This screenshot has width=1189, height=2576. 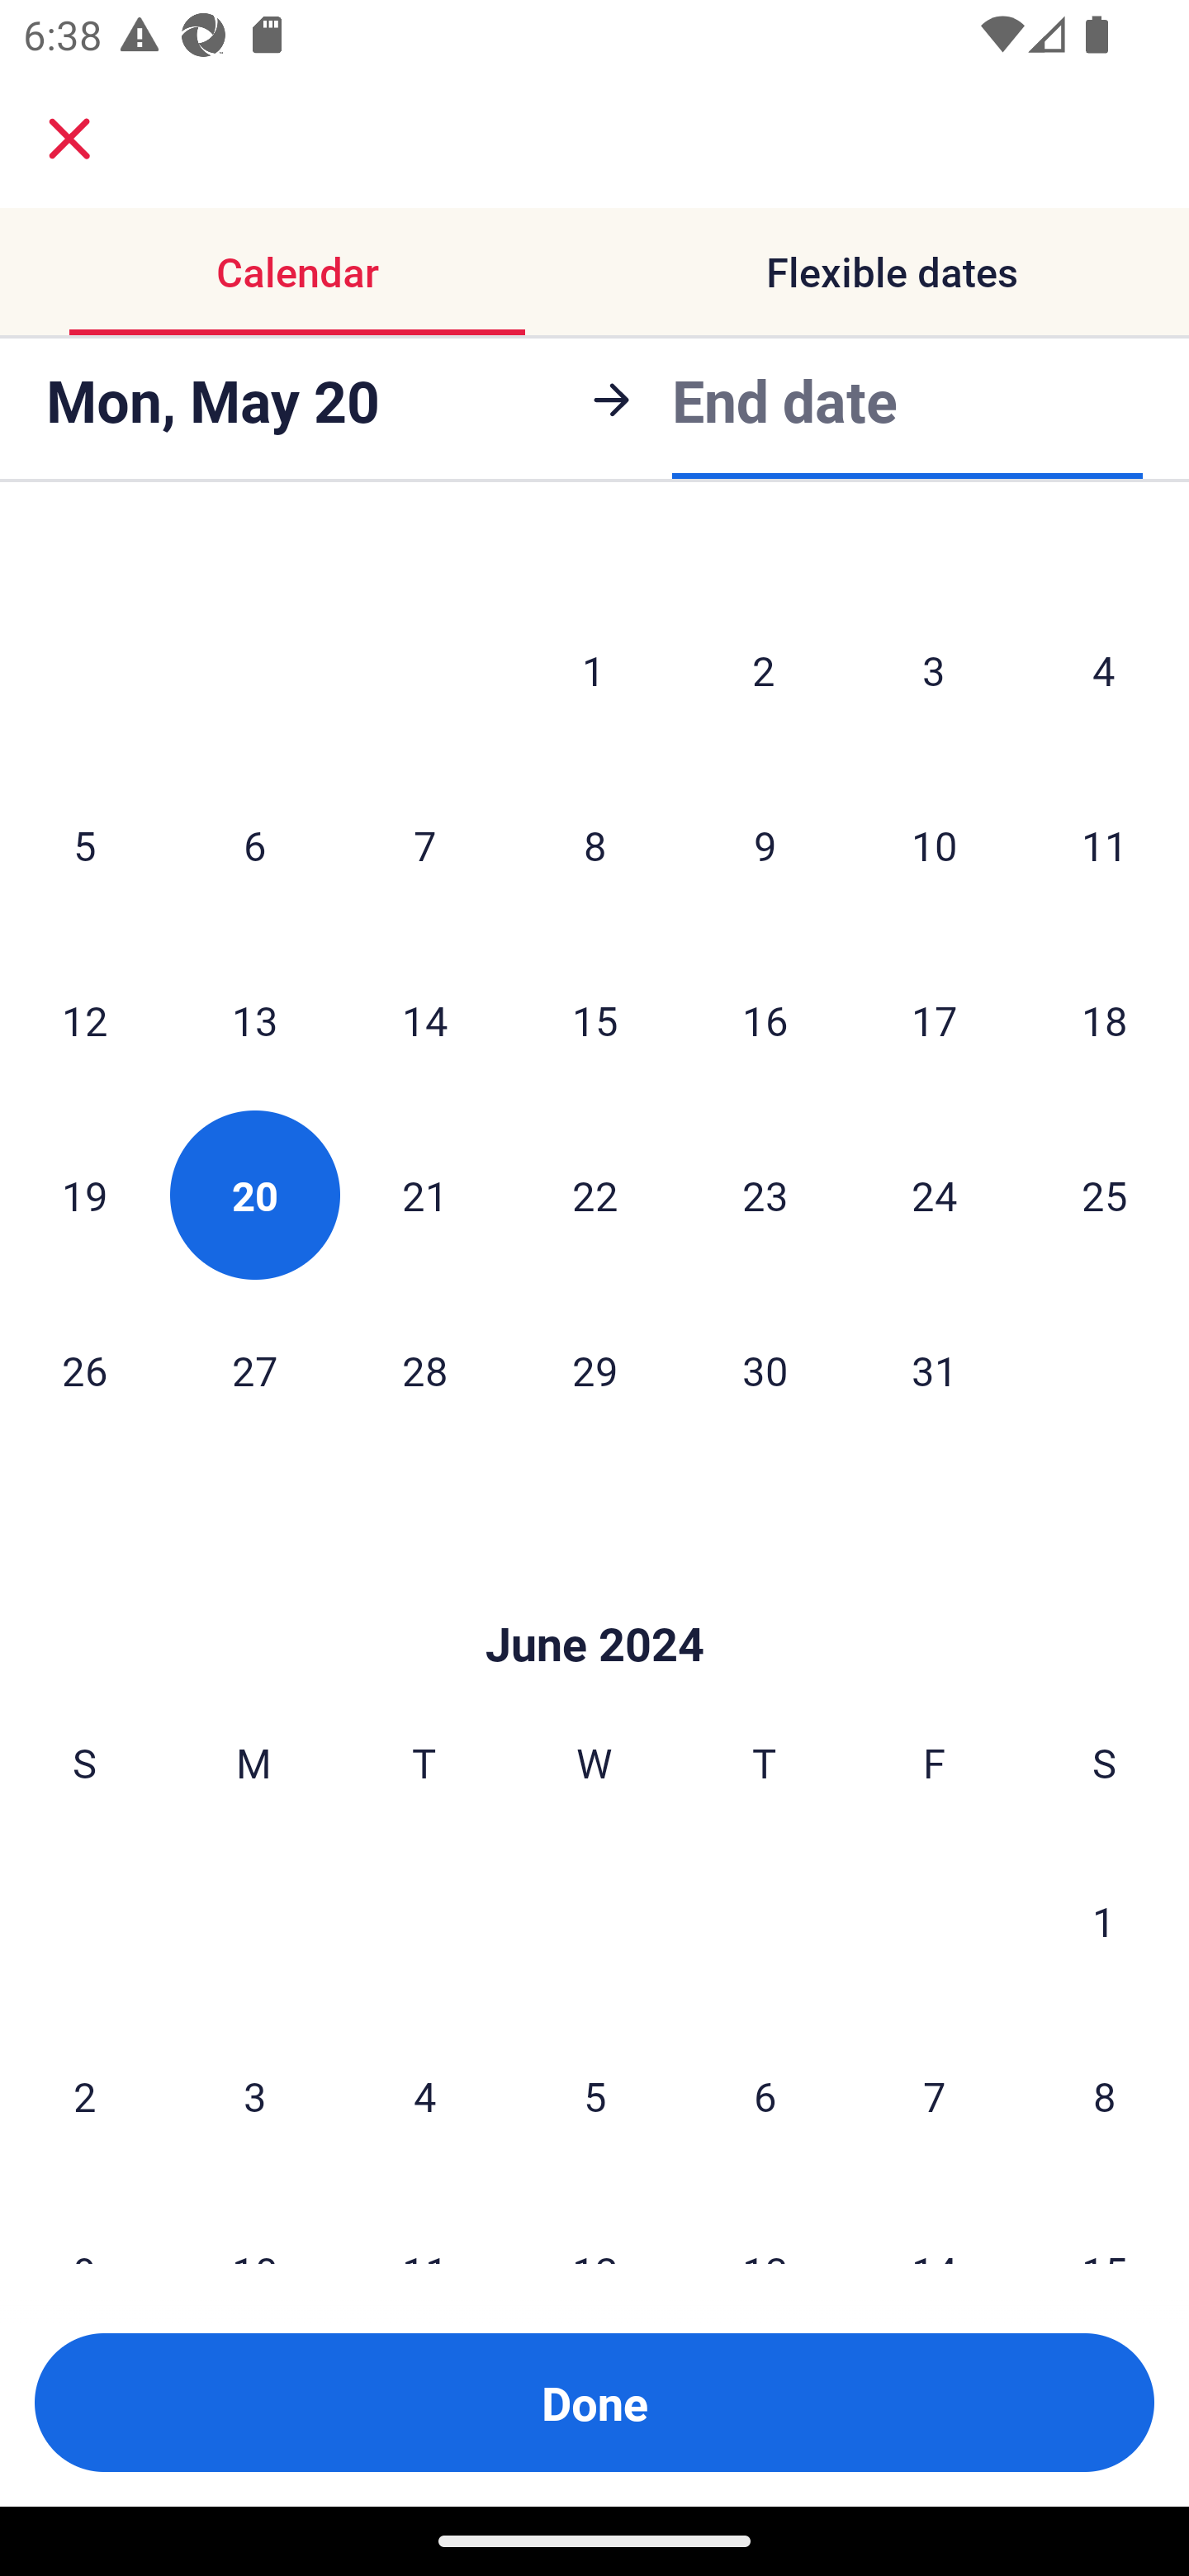 I want to click on 5 Sunday, May 5, 2024, so click(x=84, y=845).